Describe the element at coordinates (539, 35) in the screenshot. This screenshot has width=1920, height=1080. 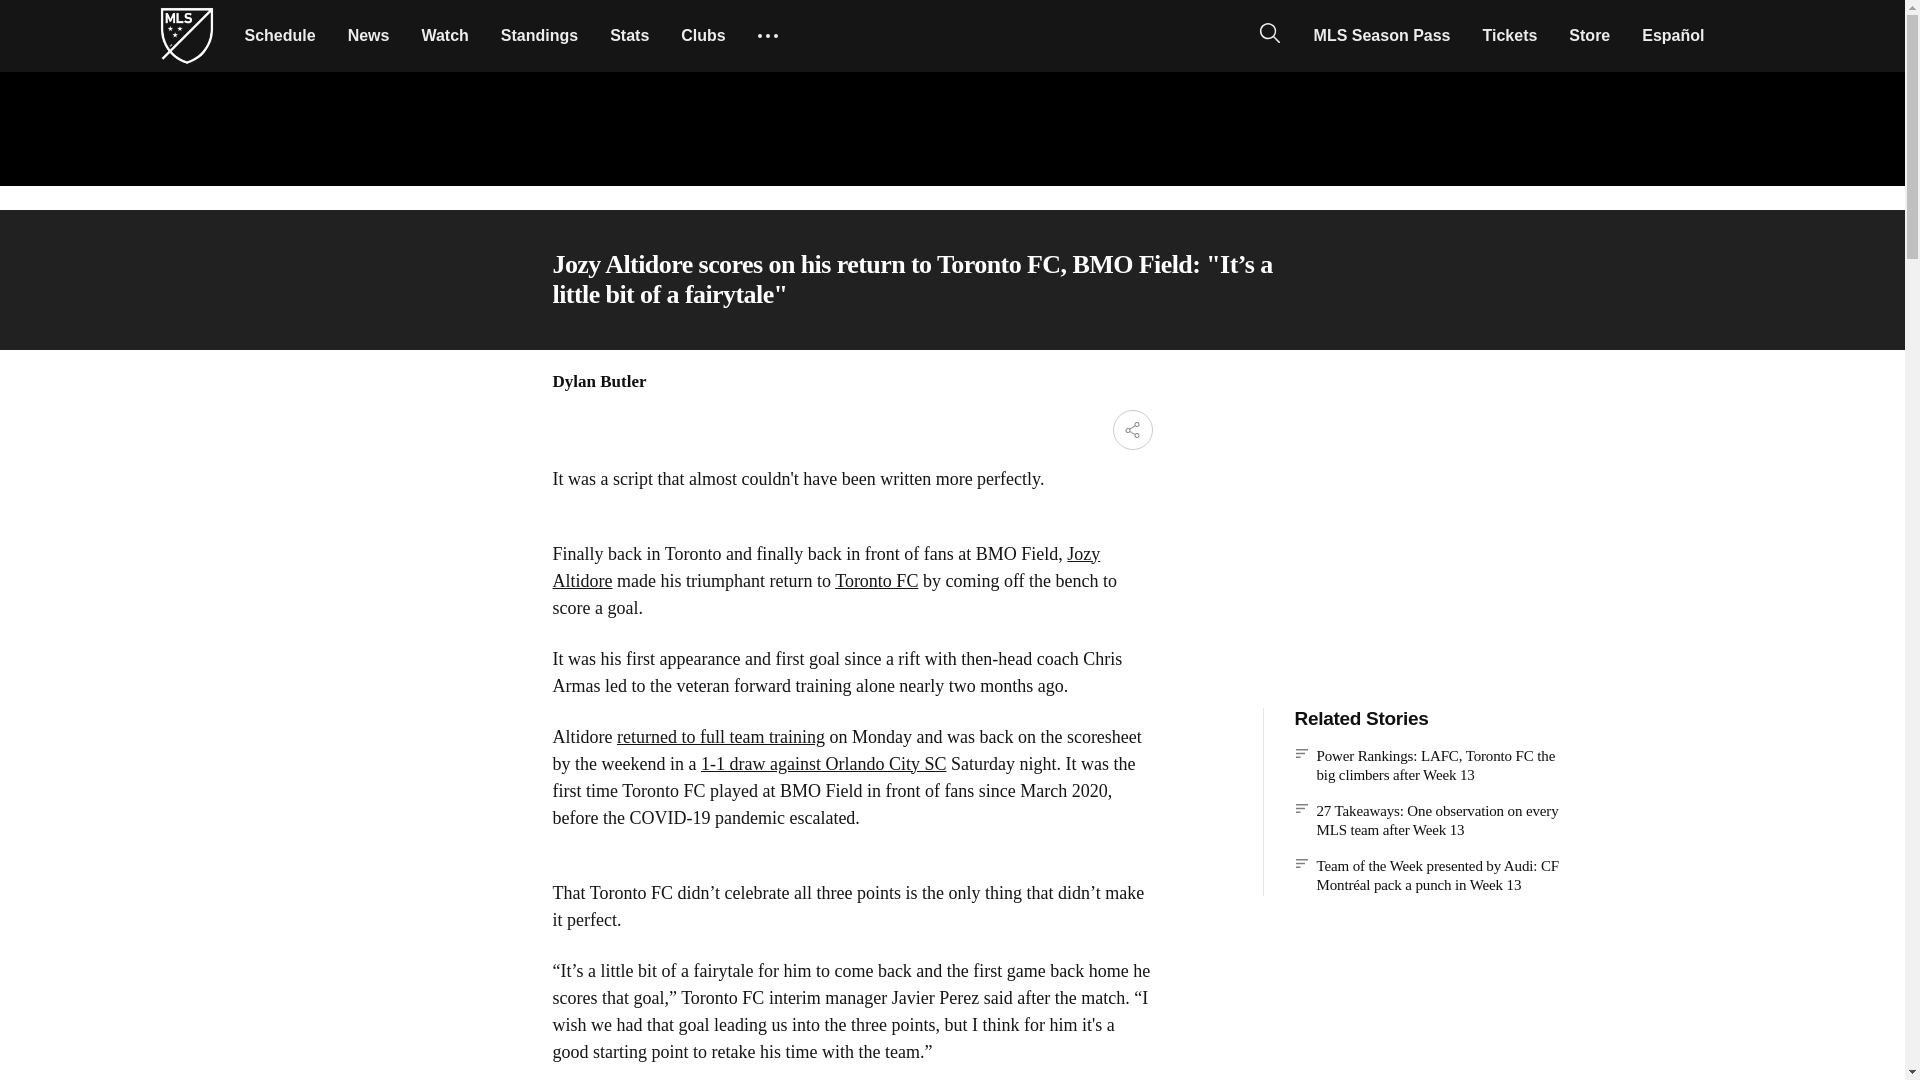
I see `Standings` at that location.